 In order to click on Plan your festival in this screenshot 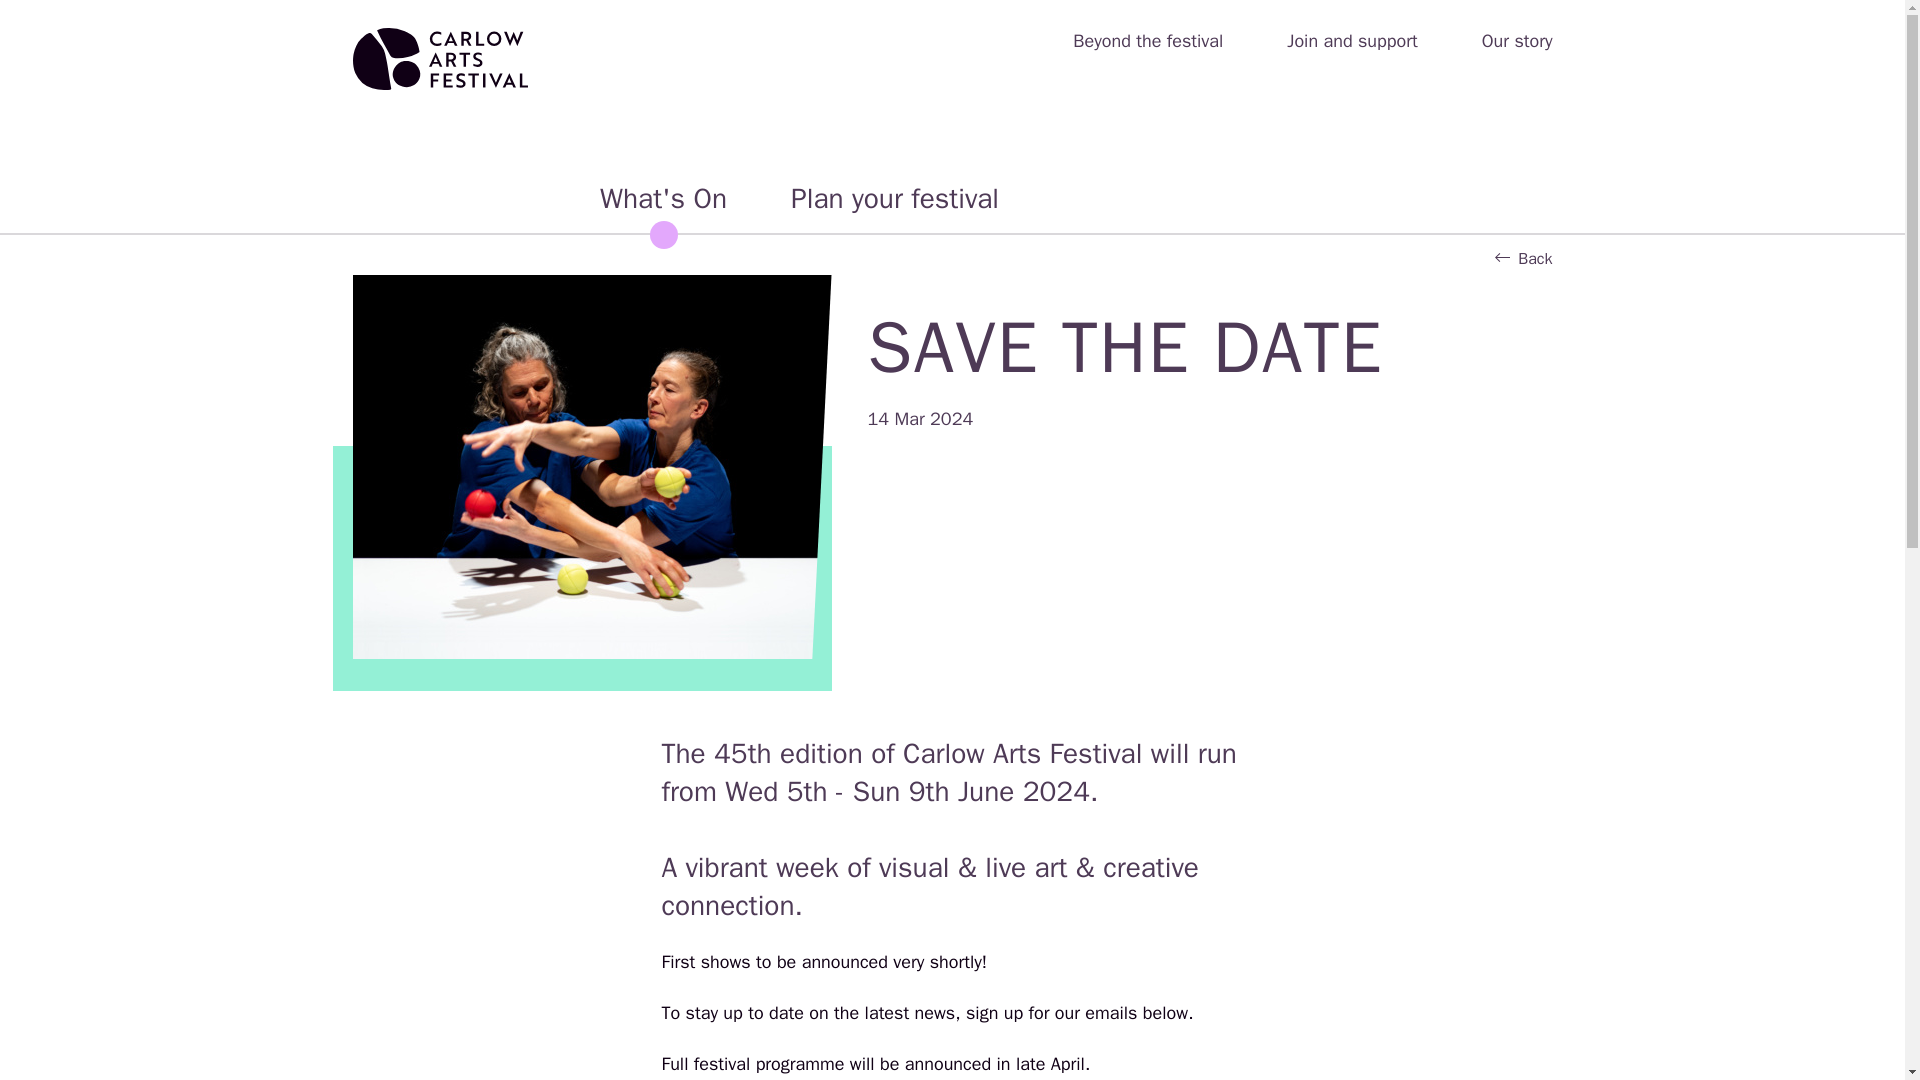, I will do `click(894, 198)`.